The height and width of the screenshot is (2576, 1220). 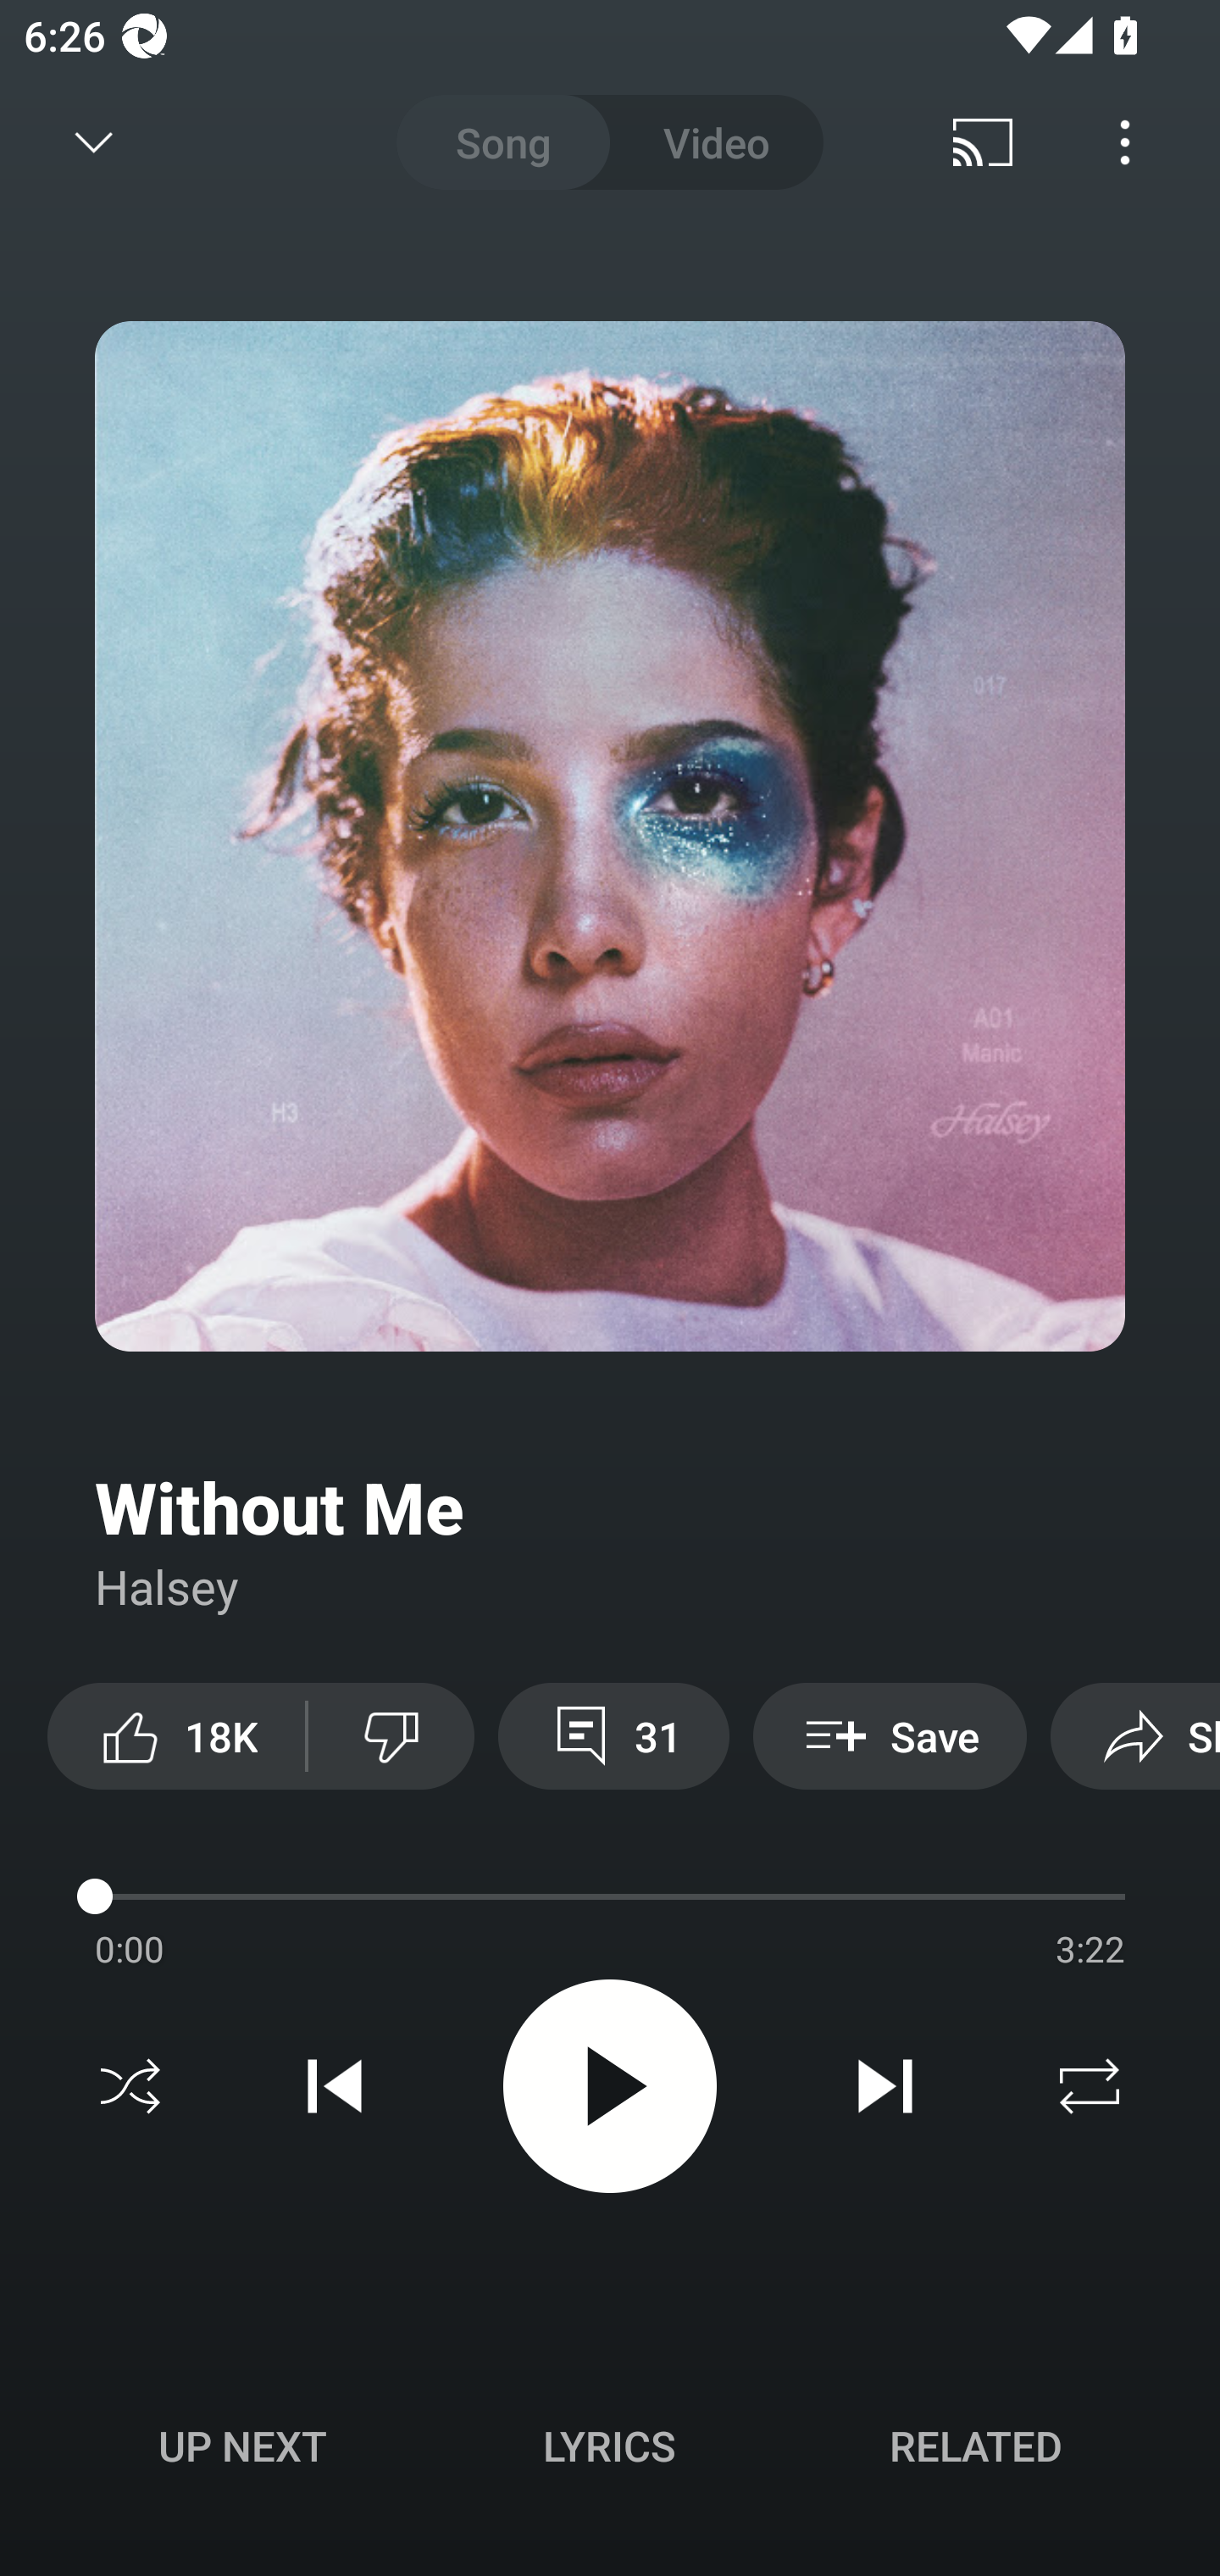 I want to click on Related RELATED, so click(x=976, y=2446).